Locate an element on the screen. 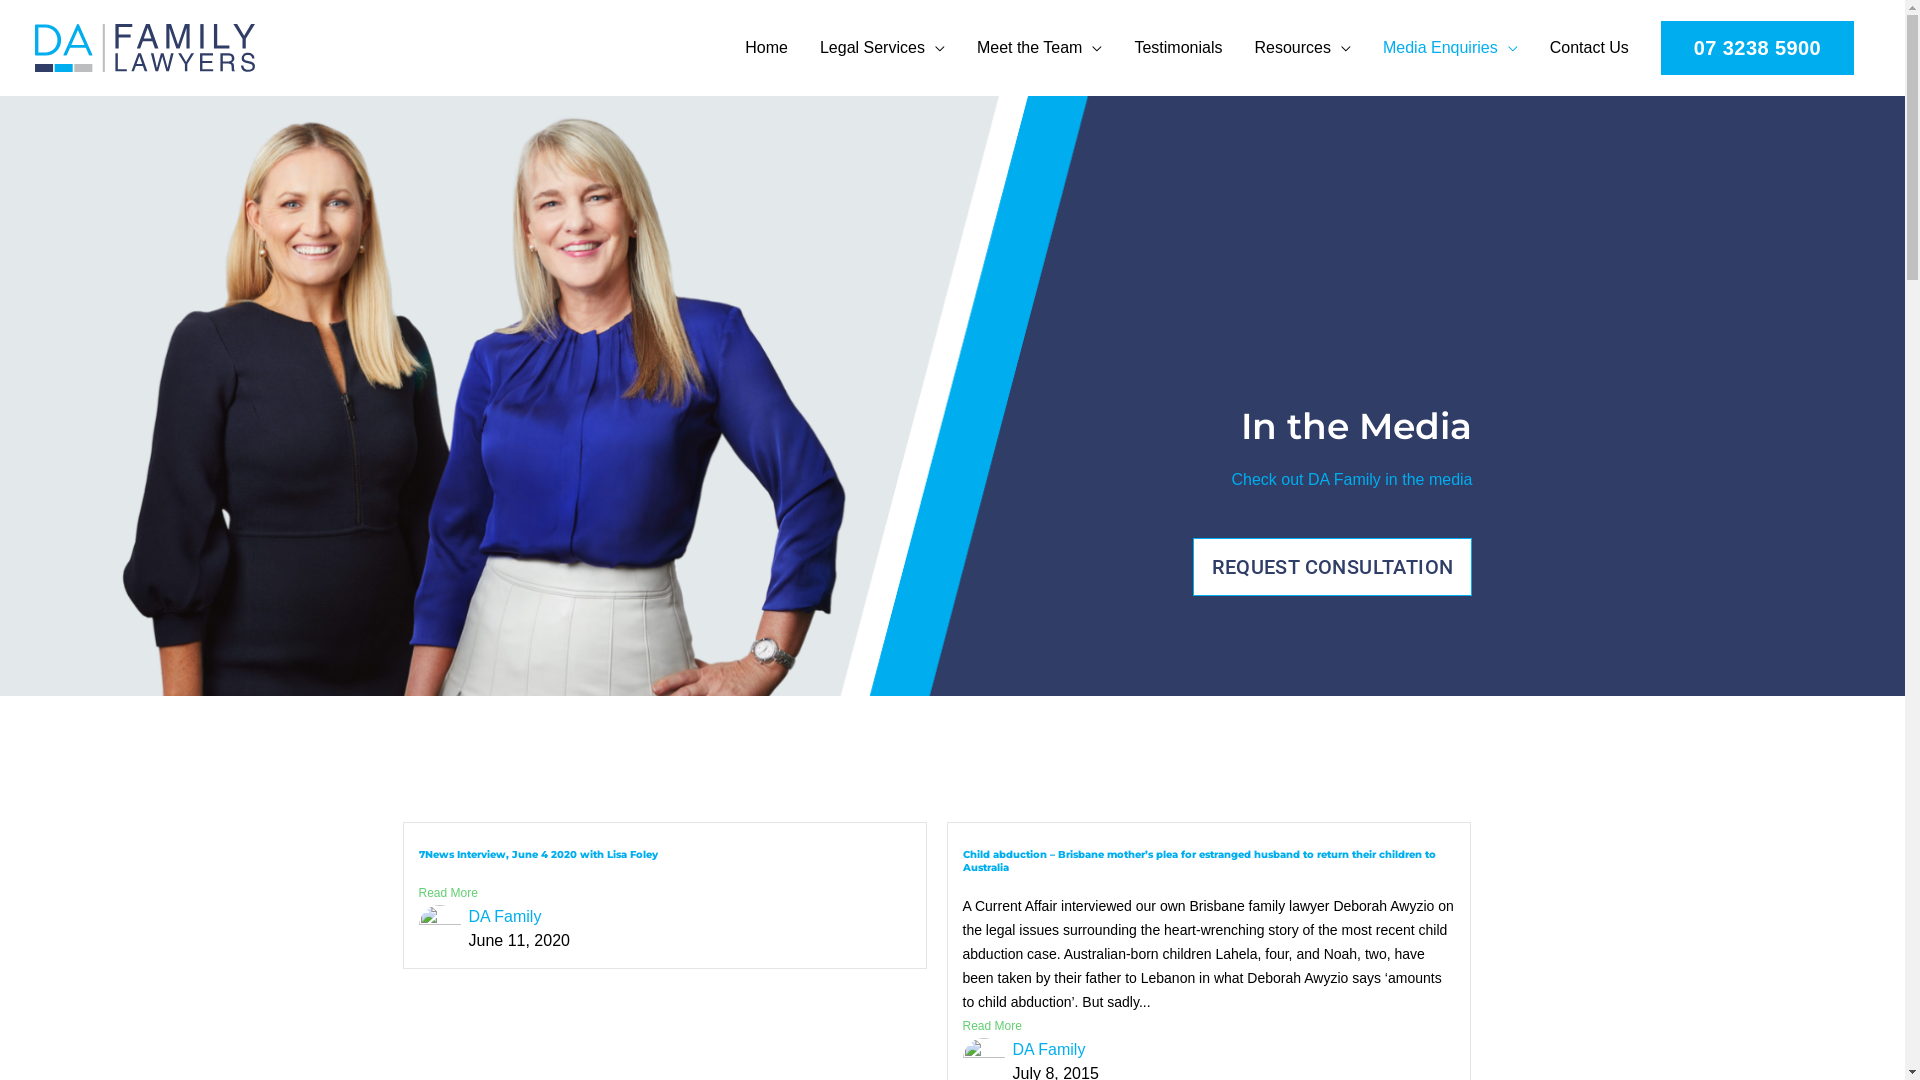  Home is located at coordinates (766, 48).